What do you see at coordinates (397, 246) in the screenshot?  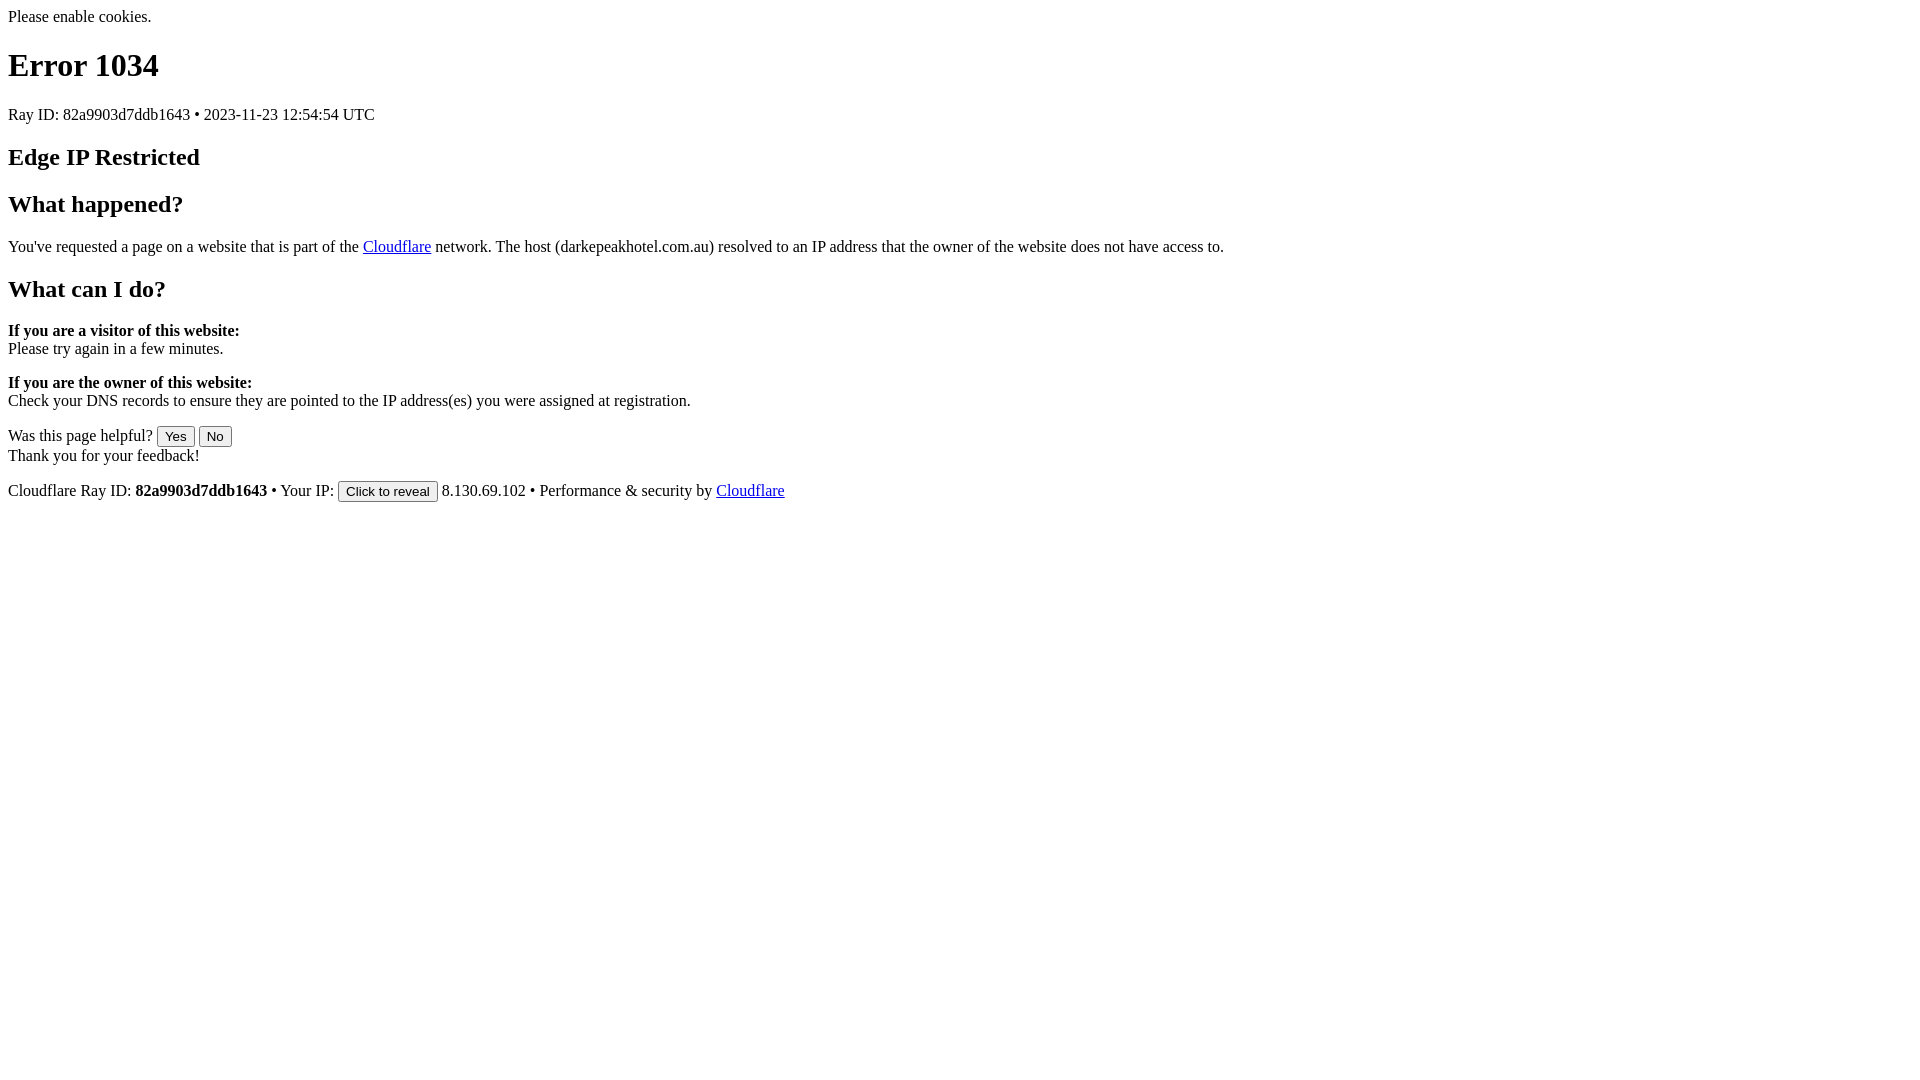 I see `Cloudflare` at bounding box center [397, 246].